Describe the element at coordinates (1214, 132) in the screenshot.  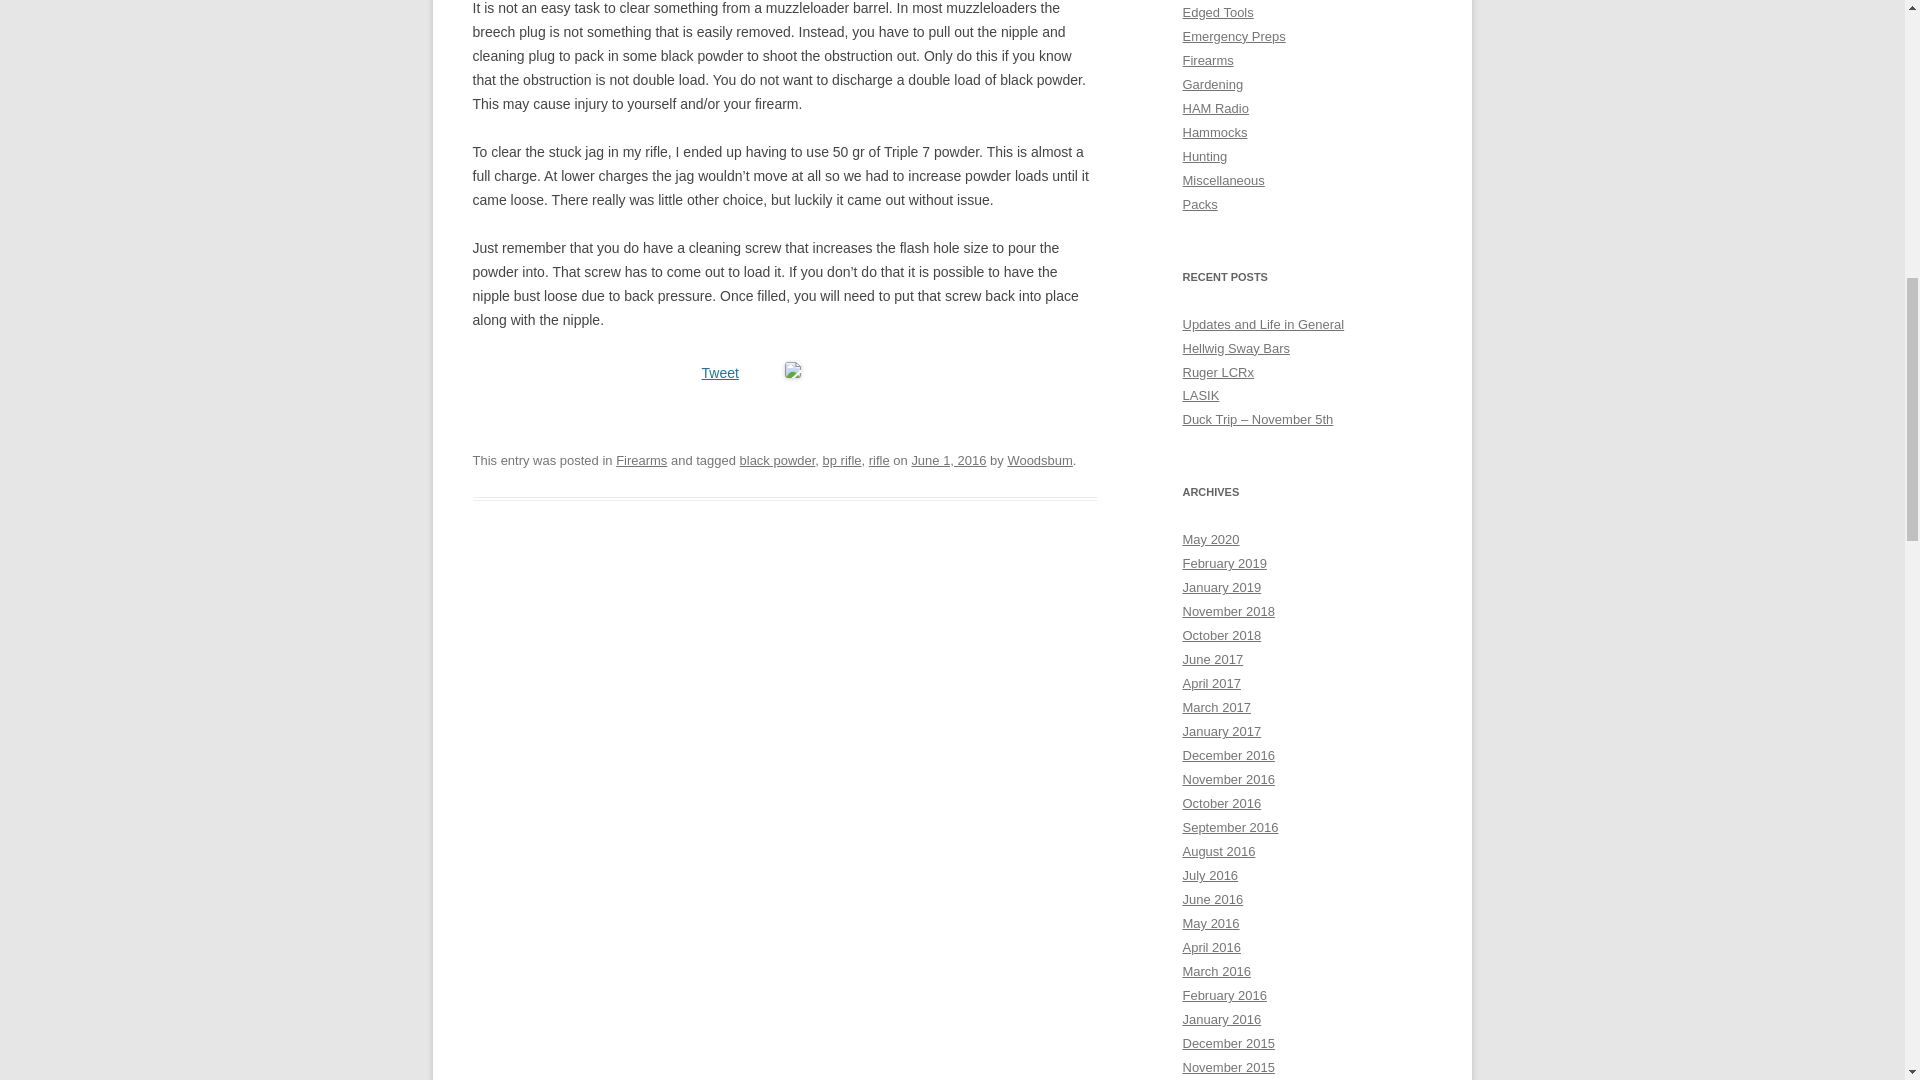
I see `Hammocks` at that location.